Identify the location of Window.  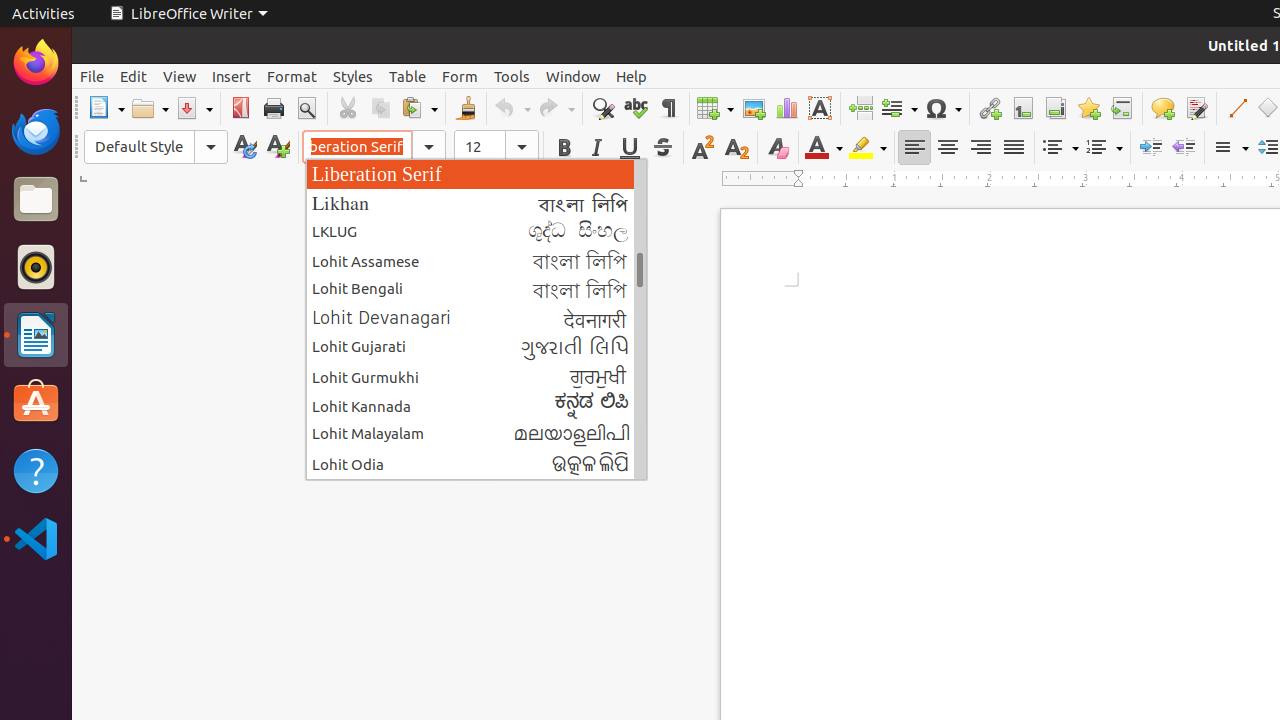
(573, 76).